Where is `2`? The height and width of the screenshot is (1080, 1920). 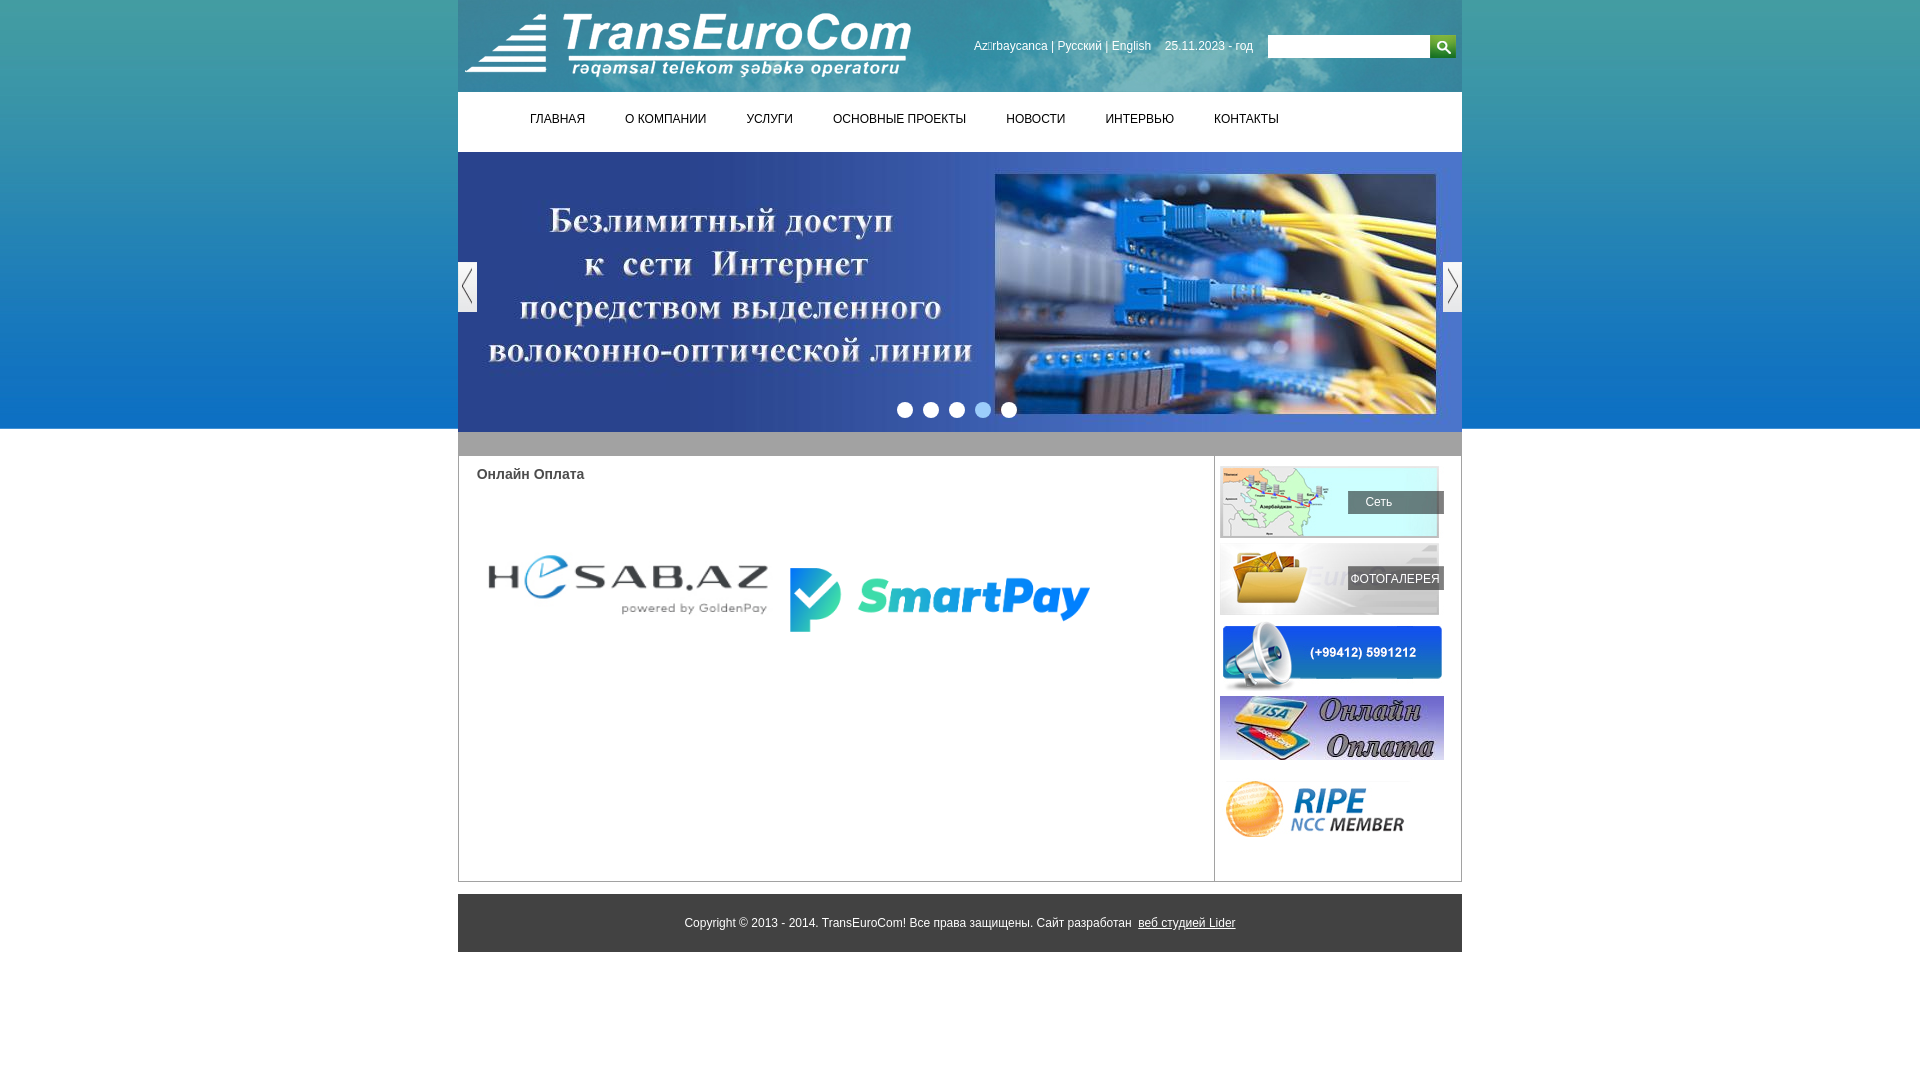
2 is located at coordinates (931, 410).